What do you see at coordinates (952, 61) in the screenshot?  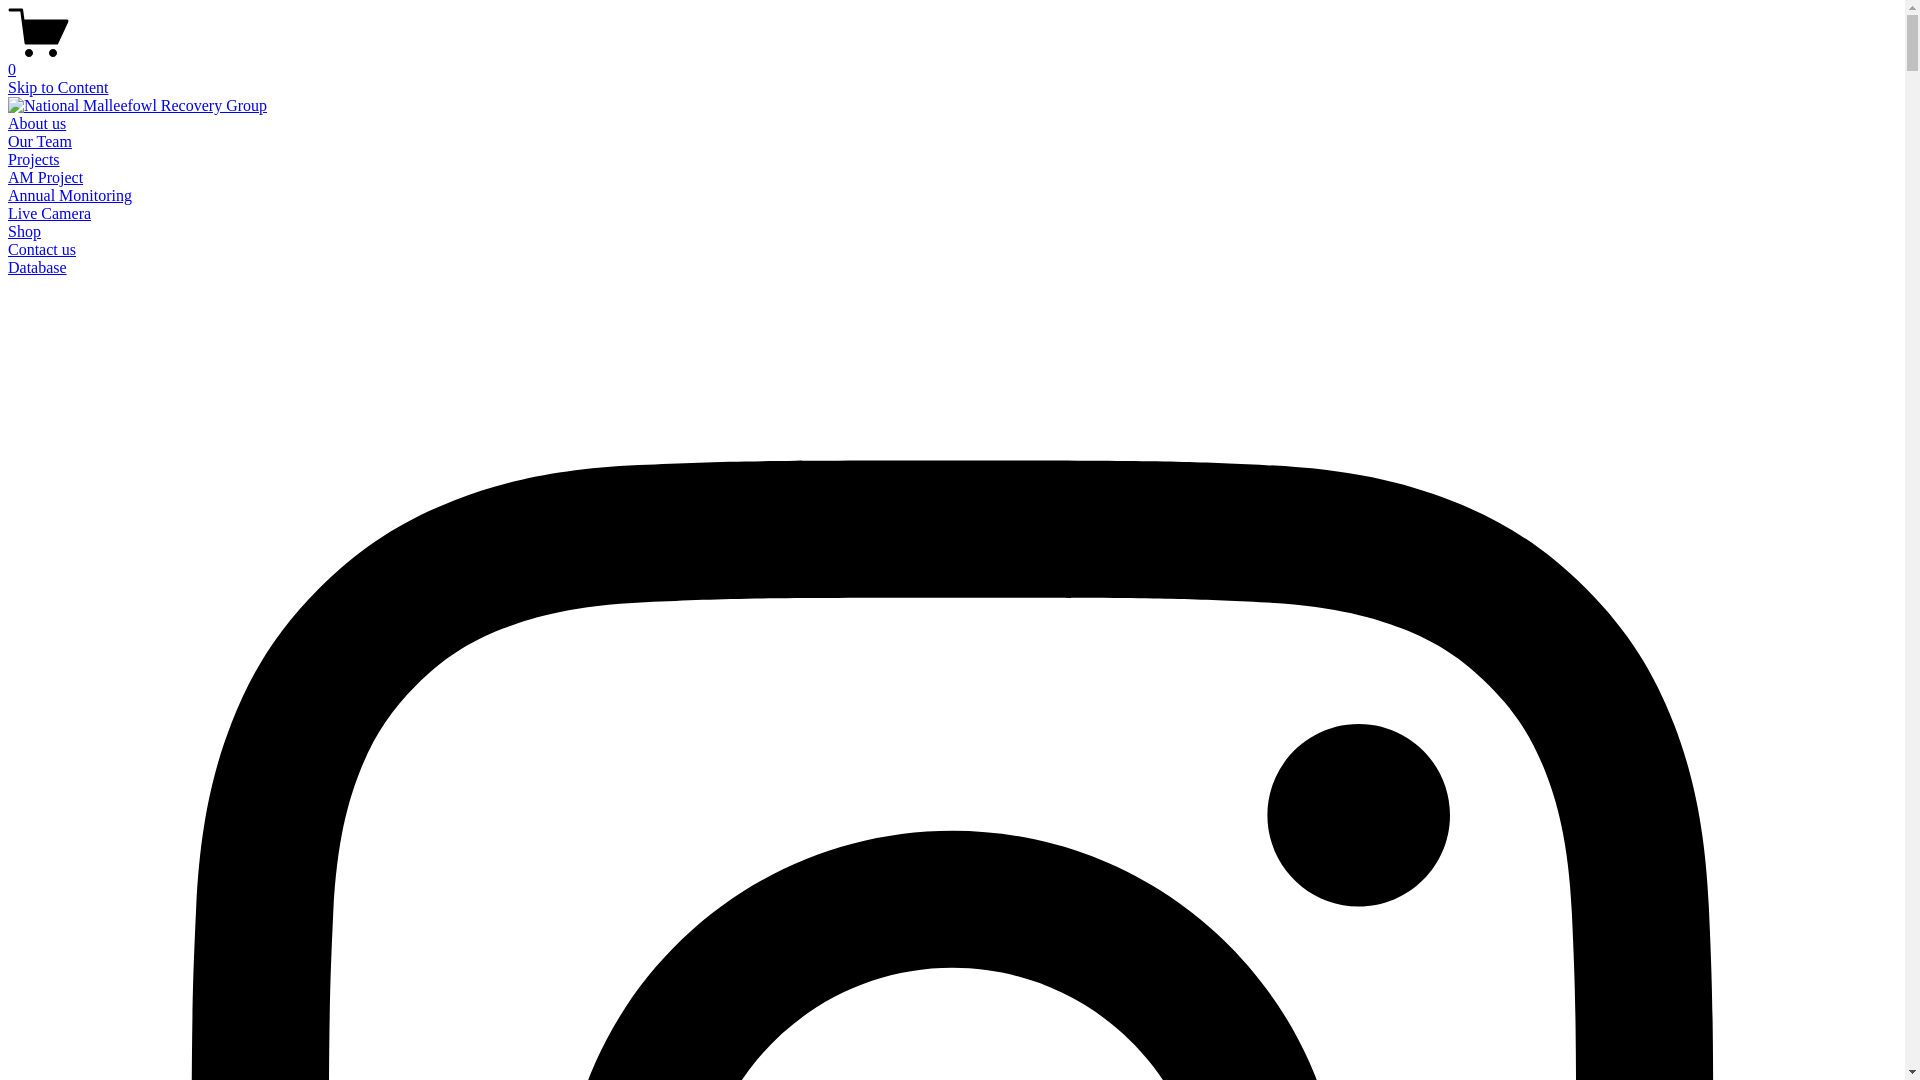 I see `0` at bounding box center [952, 61].